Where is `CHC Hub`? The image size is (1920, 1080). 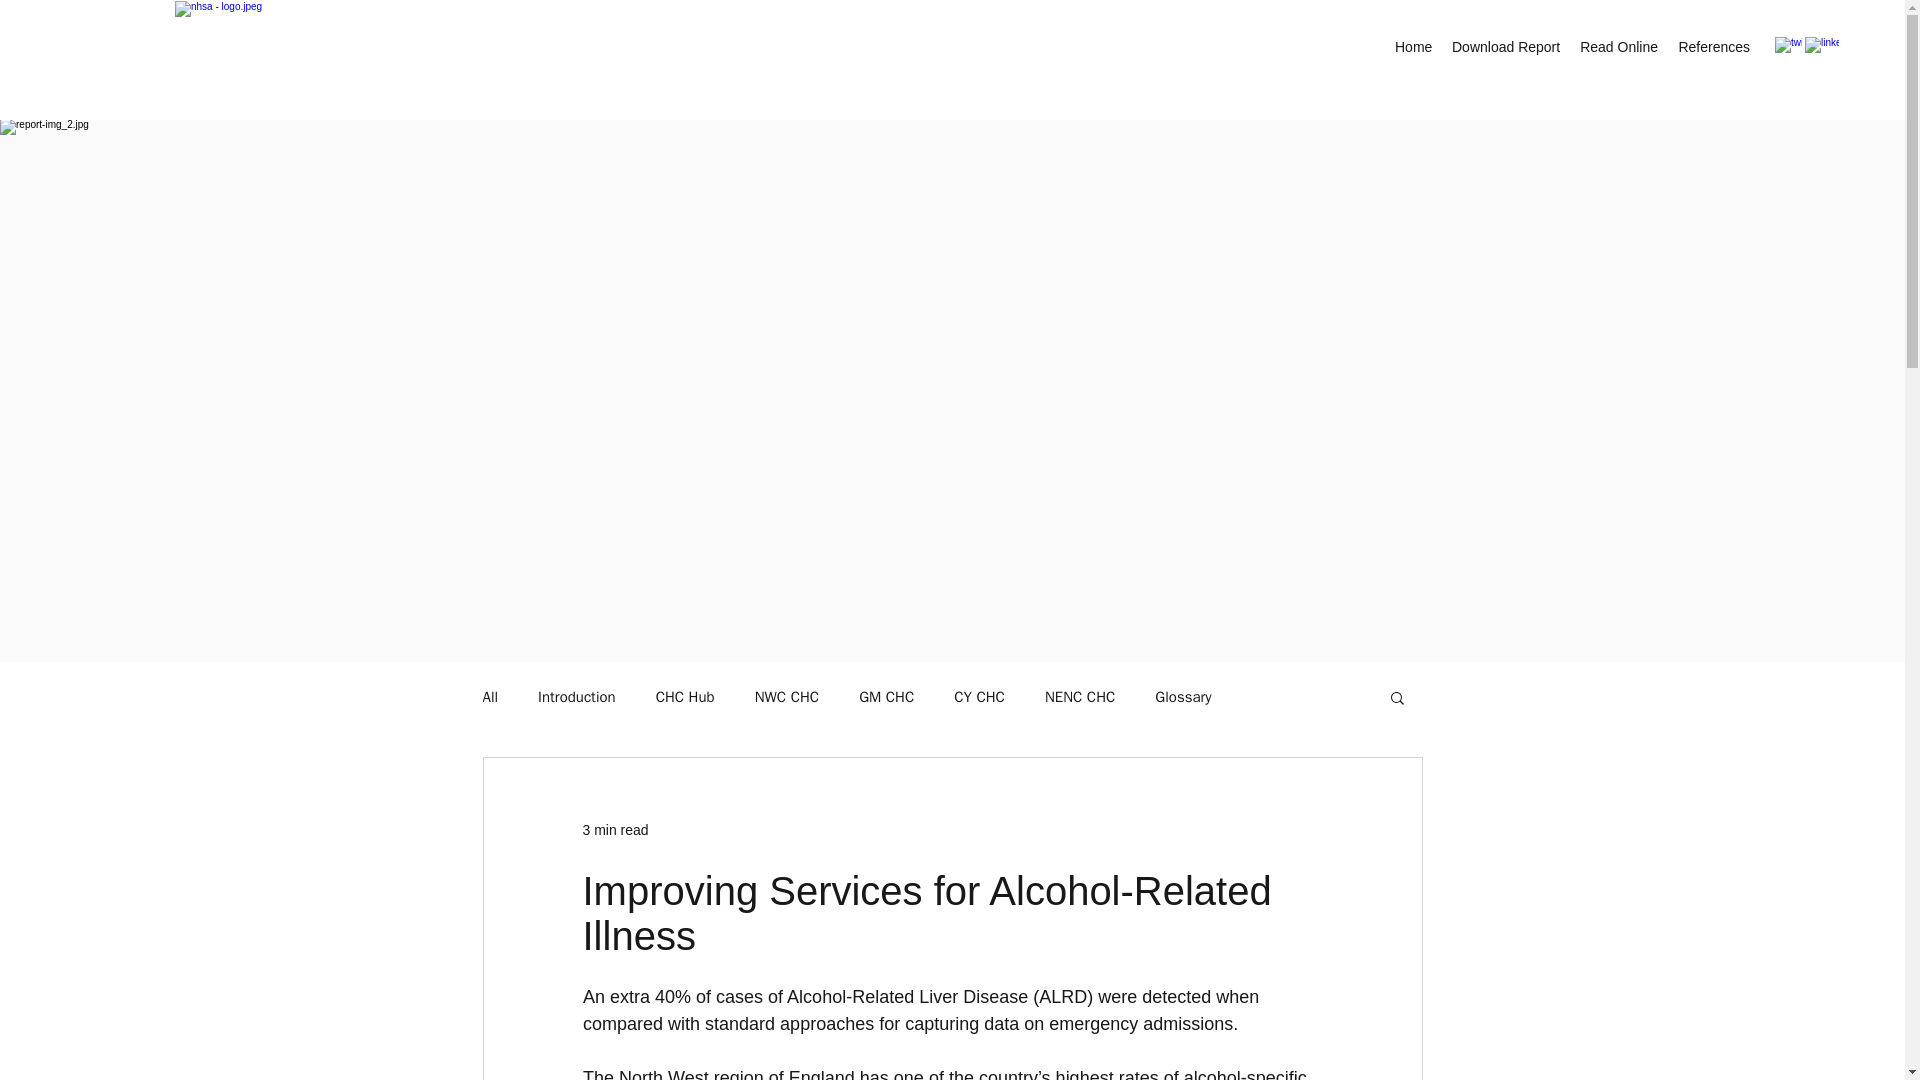 CHC Hub is located at coordinates (685, 697).